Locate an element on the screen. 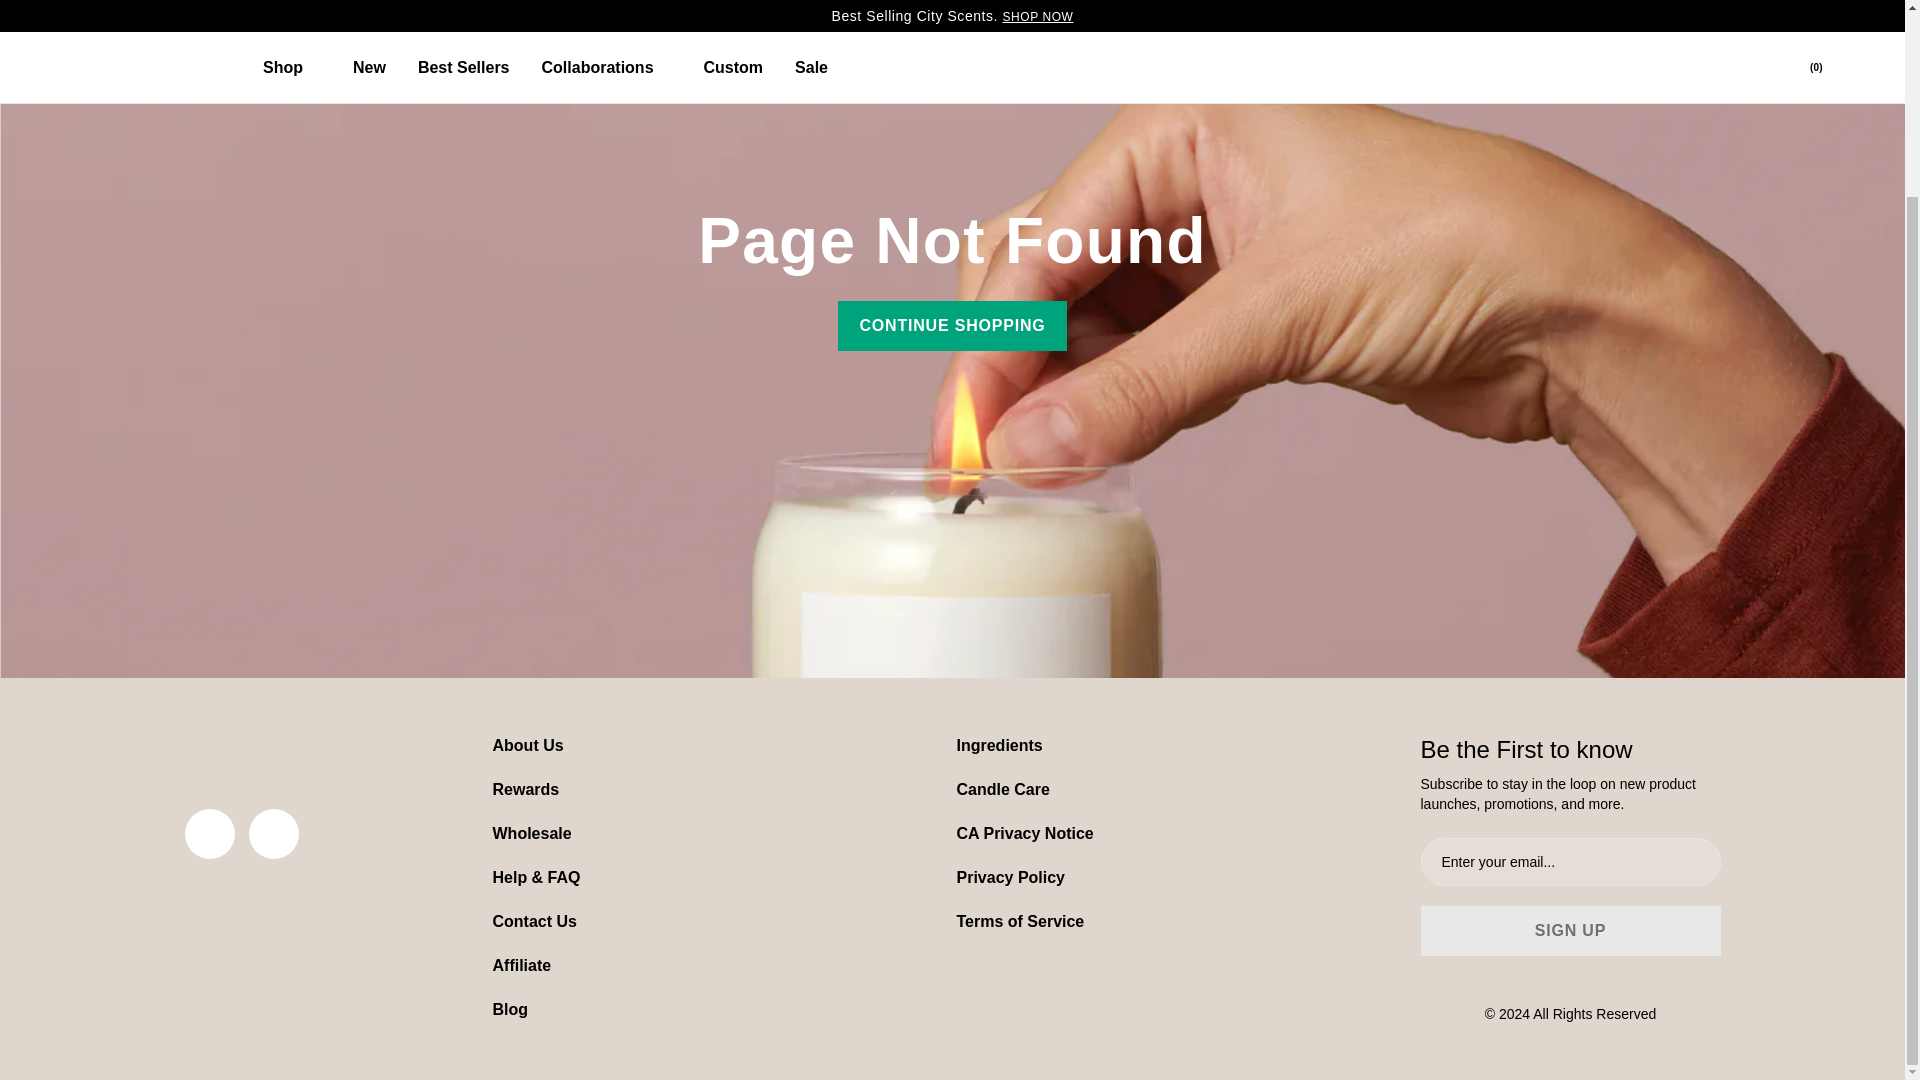 The width and height of the screenshot is (1920, 1080). About Us is located at coordinates (526, 744).